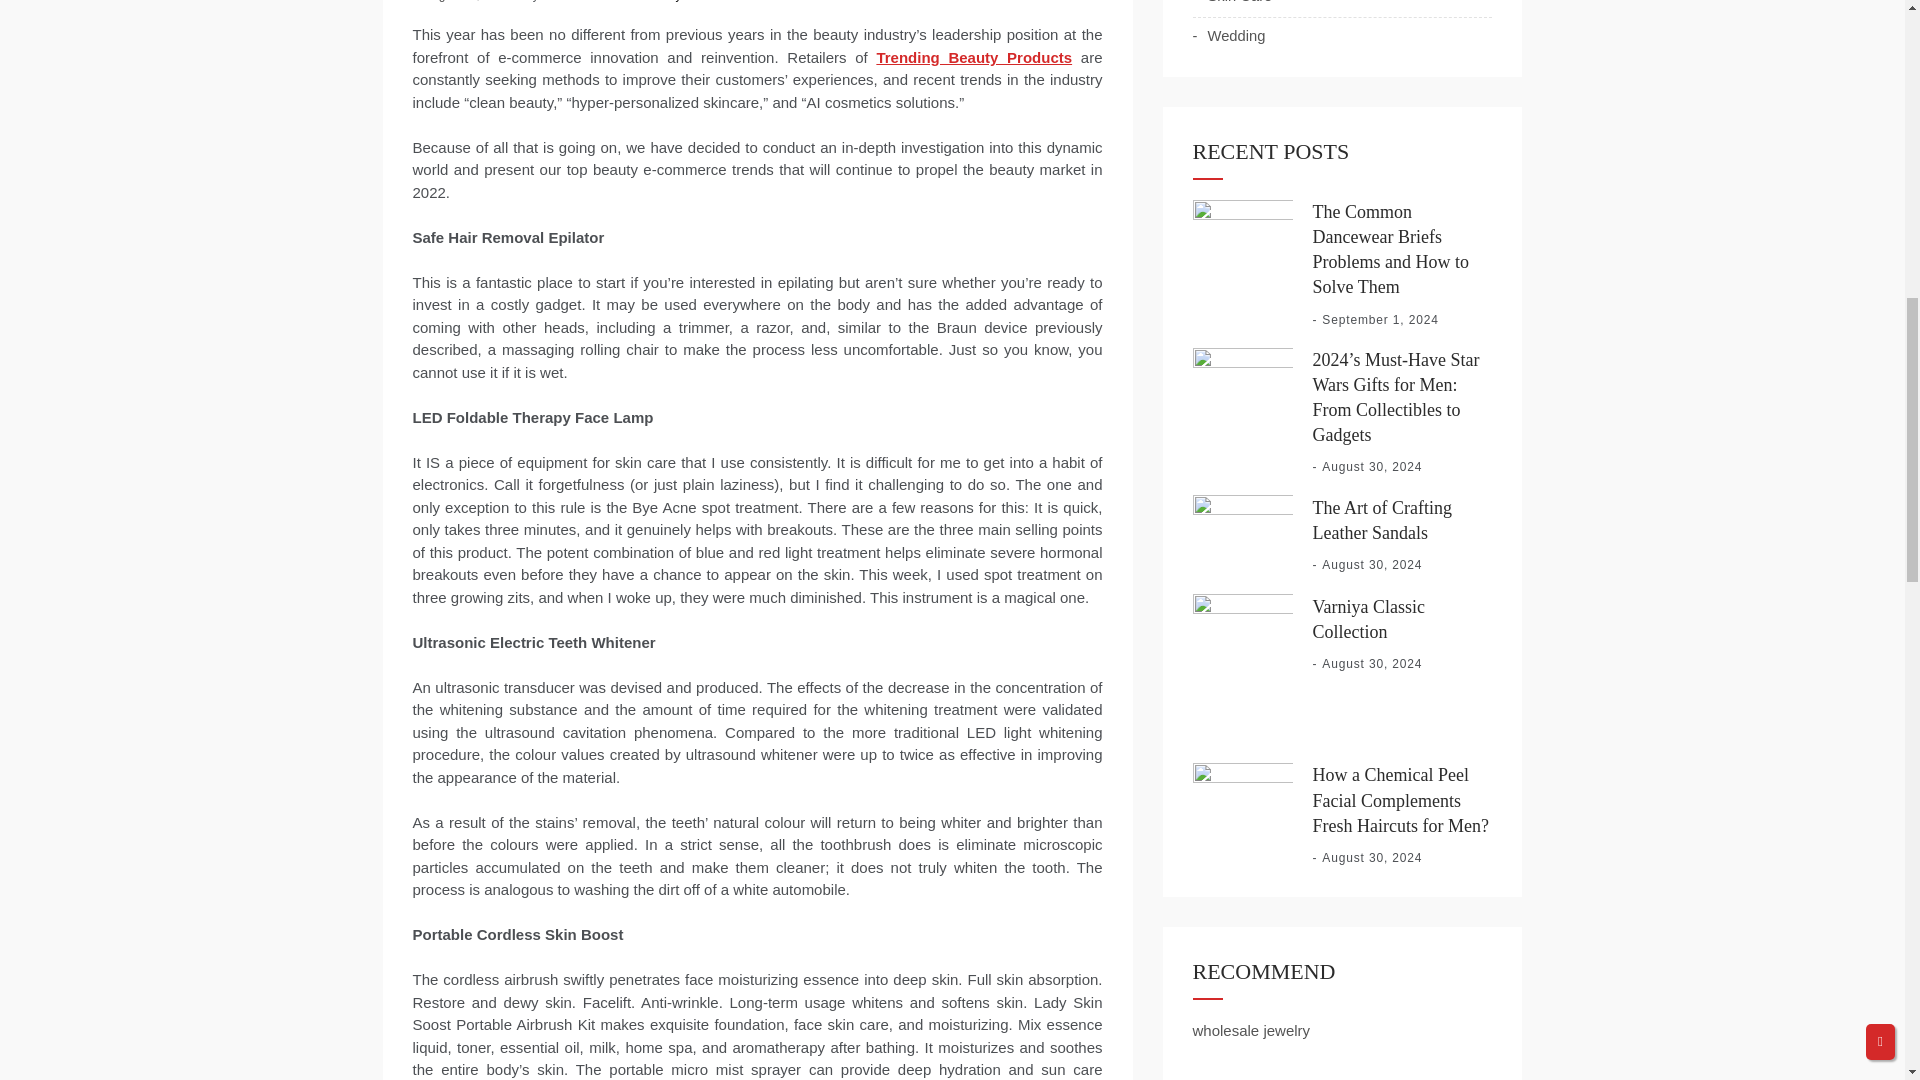 The image size is (1920, 1080). Describe the element at coordinates (1228, 36) in the screenshot. I see `Wedding` at that location.